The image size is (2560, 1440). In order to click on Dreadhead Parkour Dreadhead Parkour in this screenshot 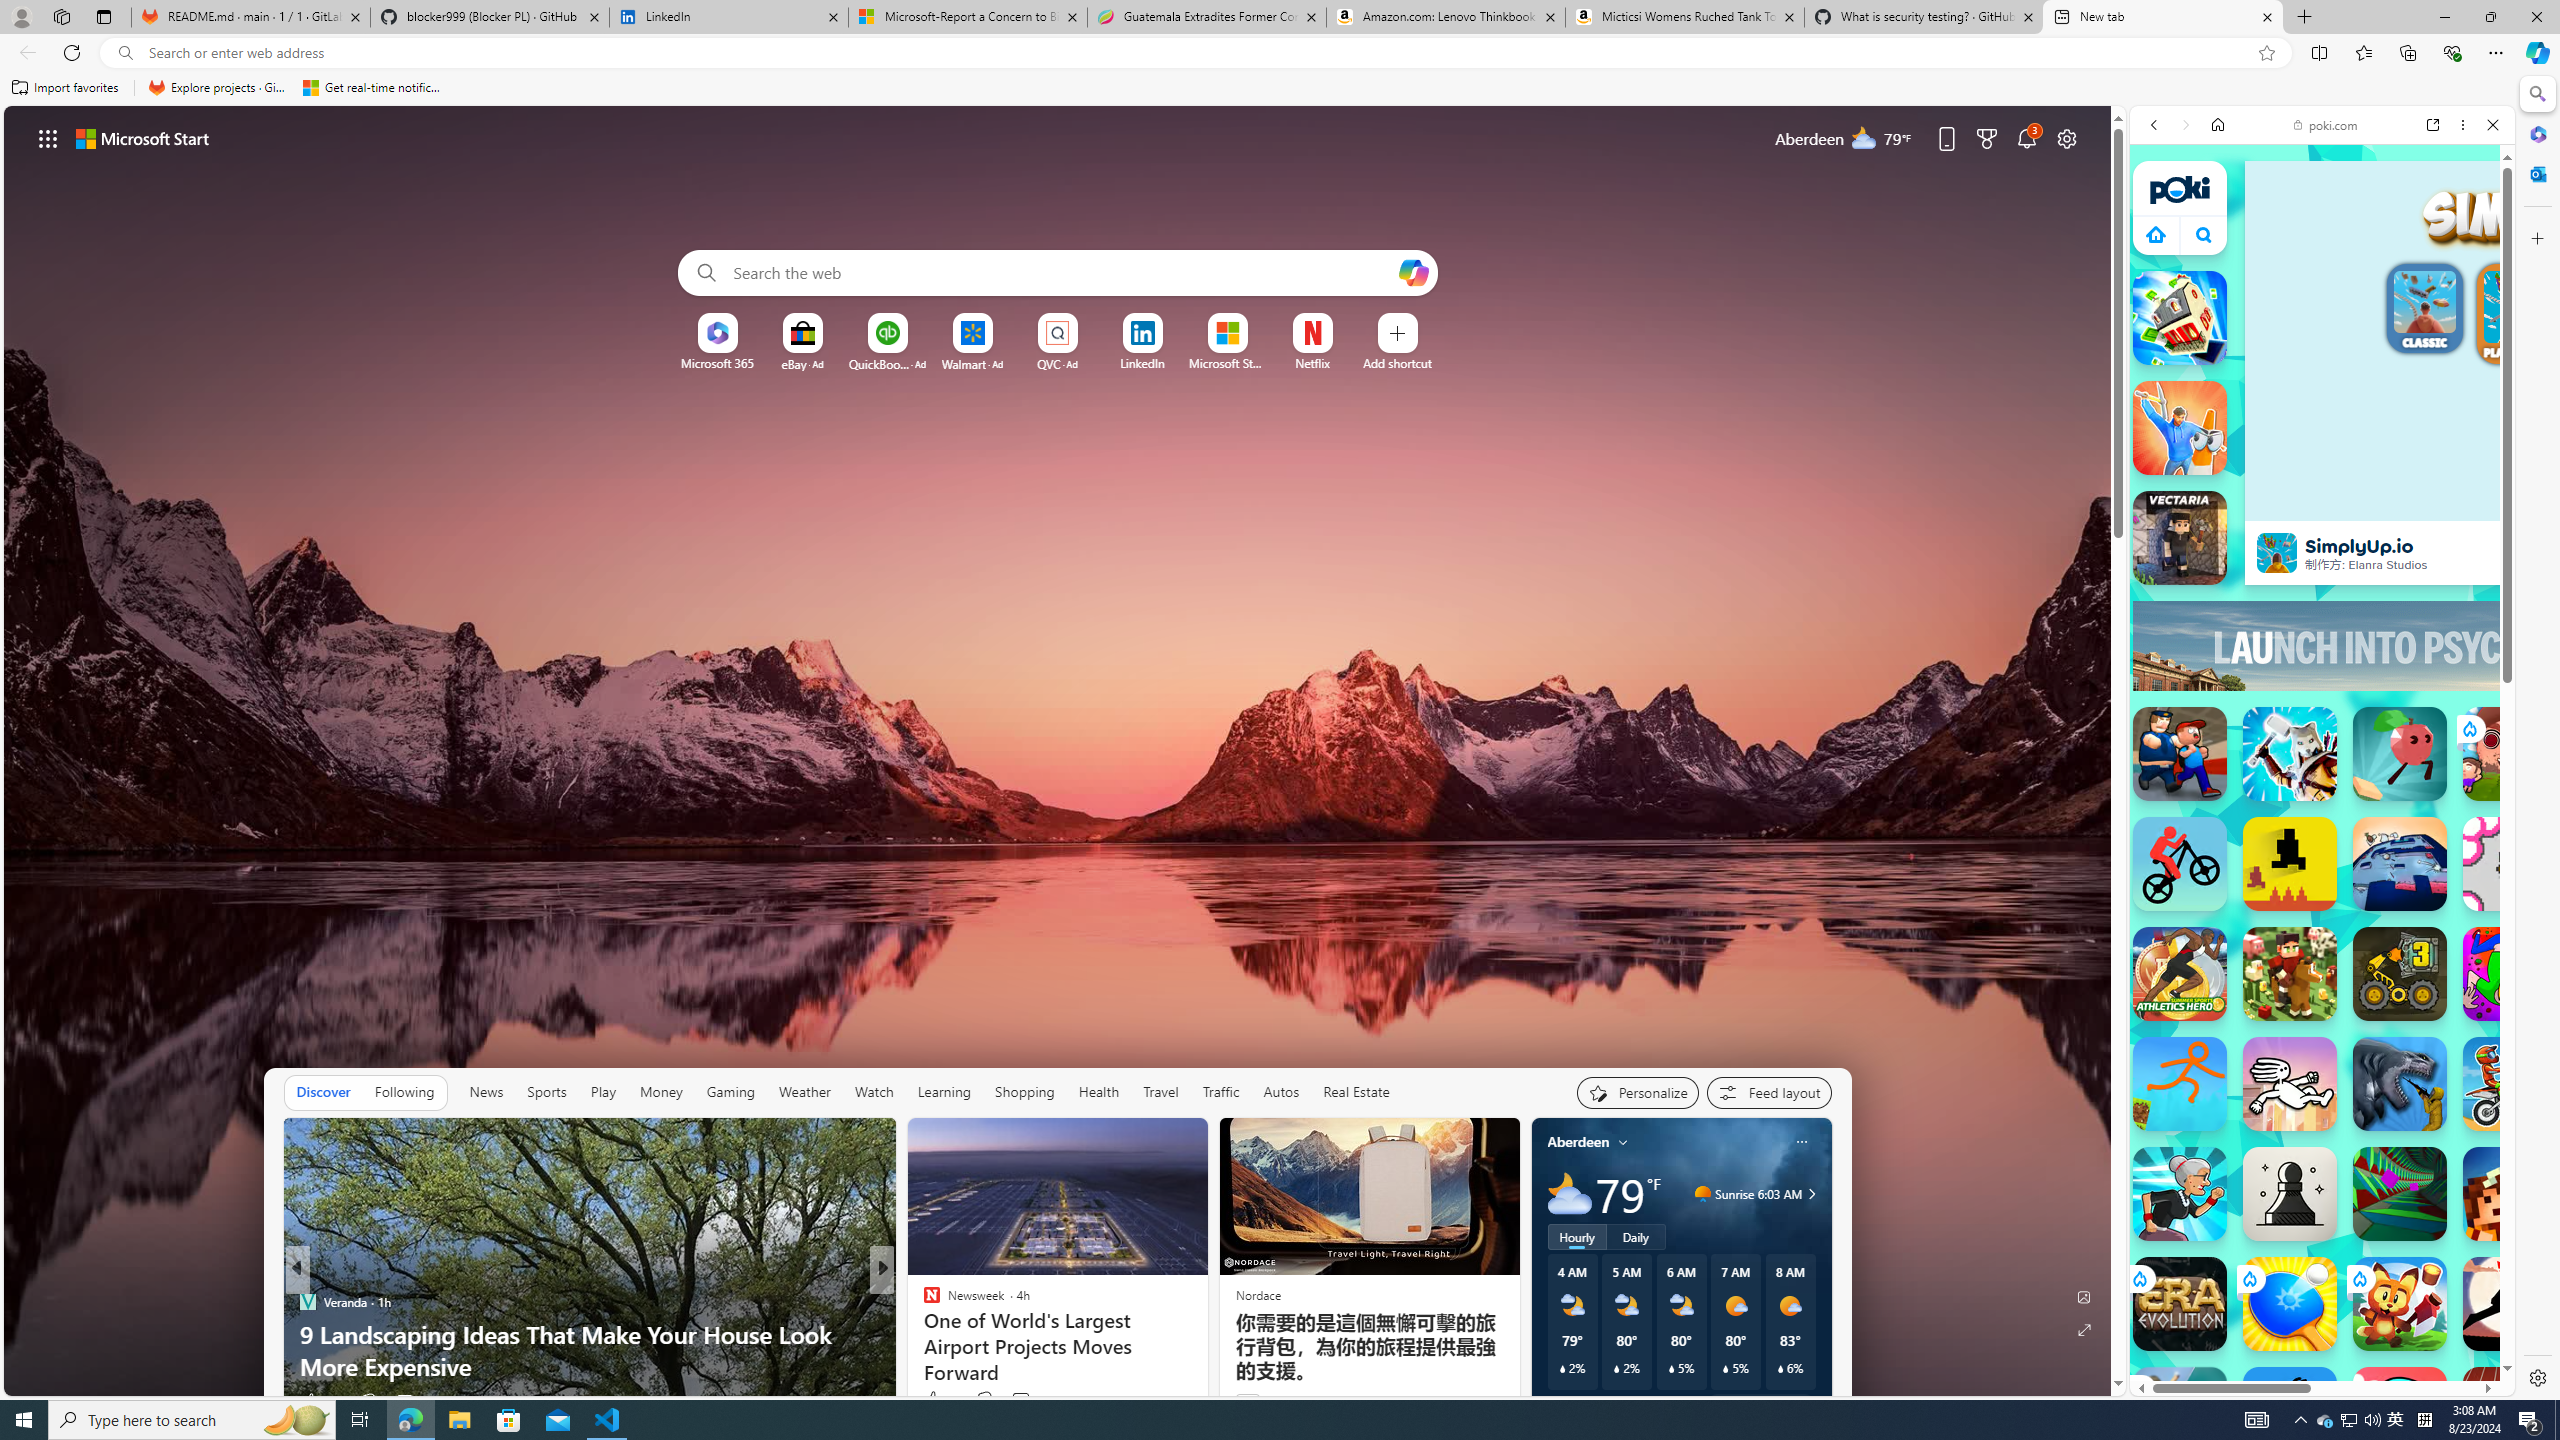, I will do `click(2290, 1083)`.